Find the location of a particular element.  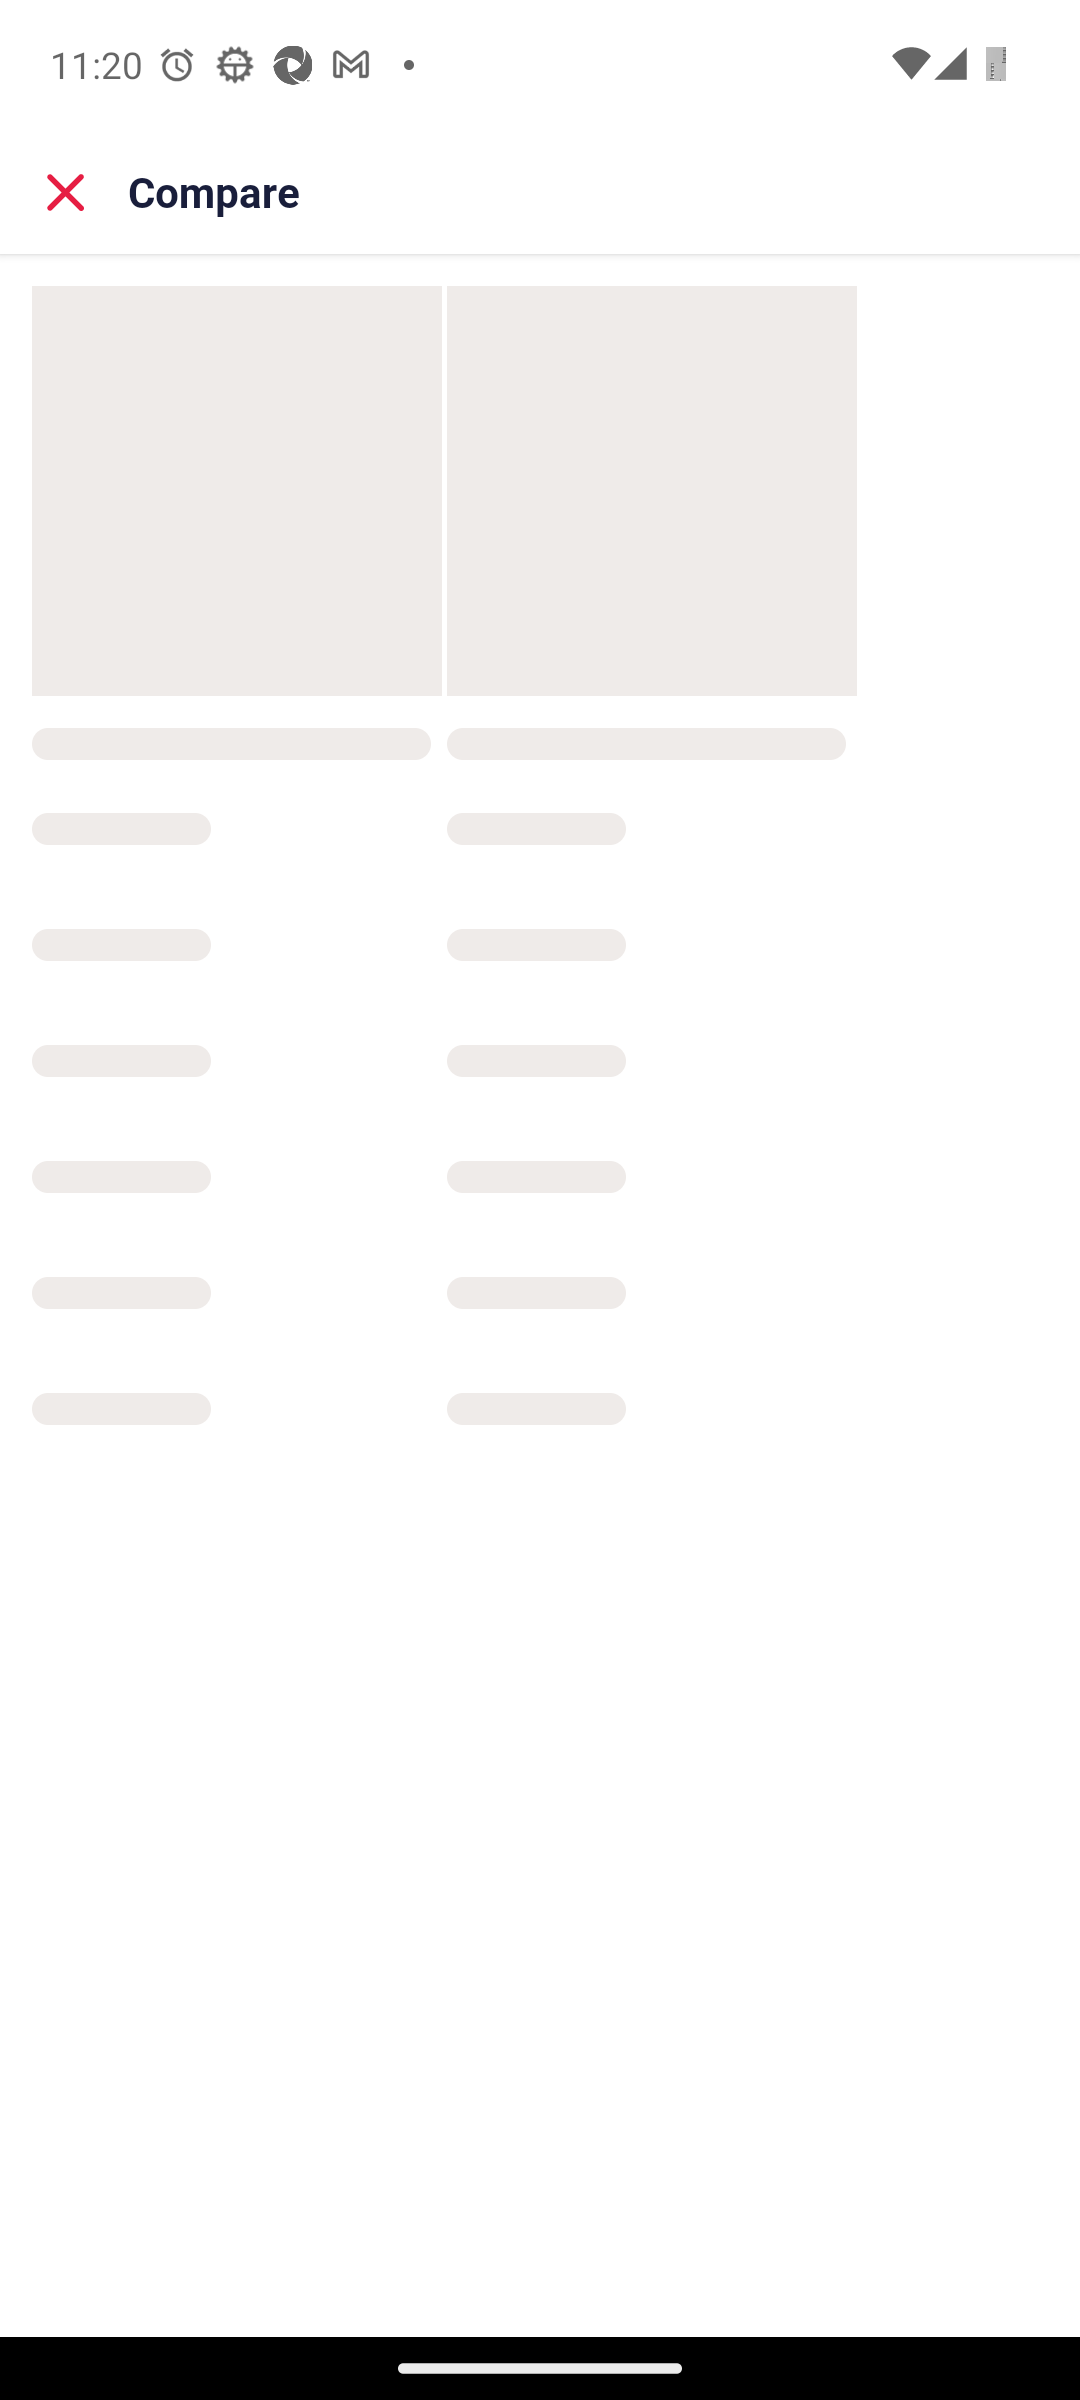

Close, back to property search. is located at coordinates (66, 192).